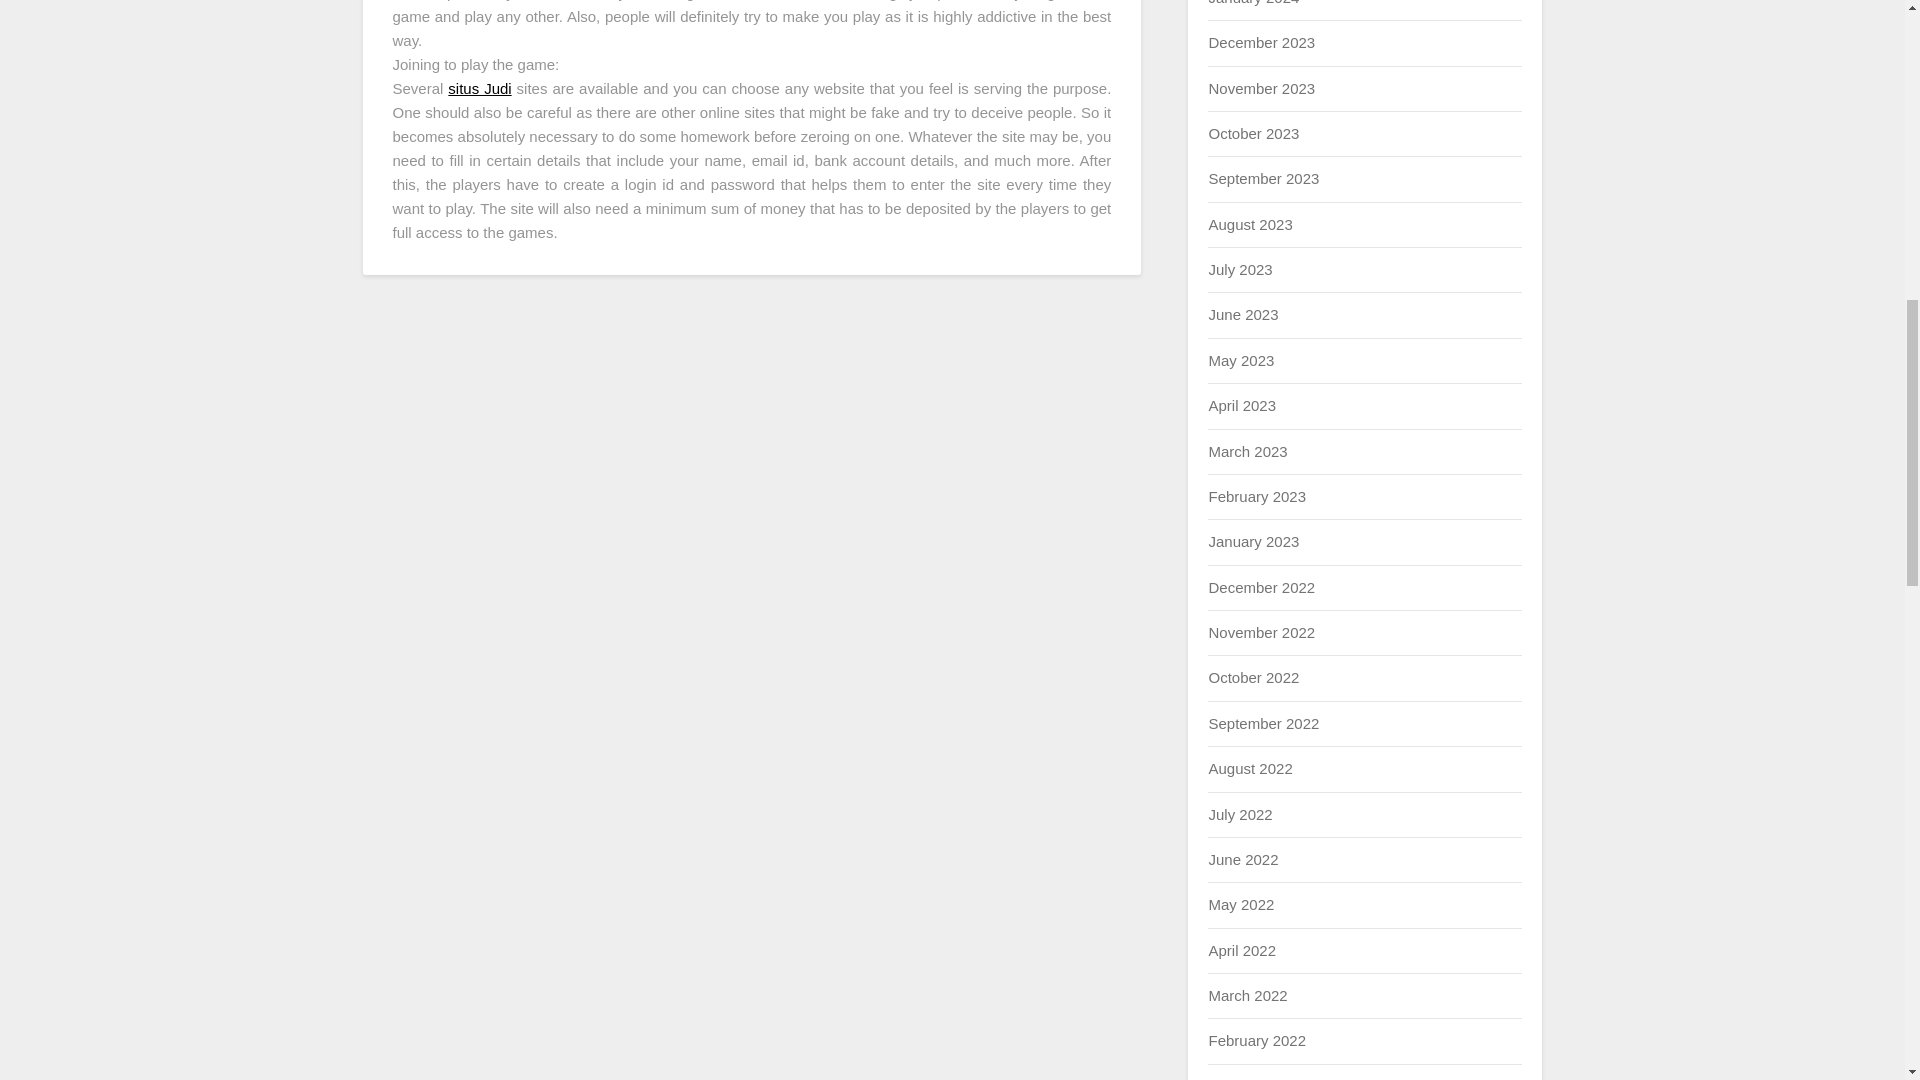 The width and height of the screenshot is (1920, 1080). What do you see at coordinates (1240, 360) in the screenshot?
I see `May 2023` at bounding box center [1240, 360].